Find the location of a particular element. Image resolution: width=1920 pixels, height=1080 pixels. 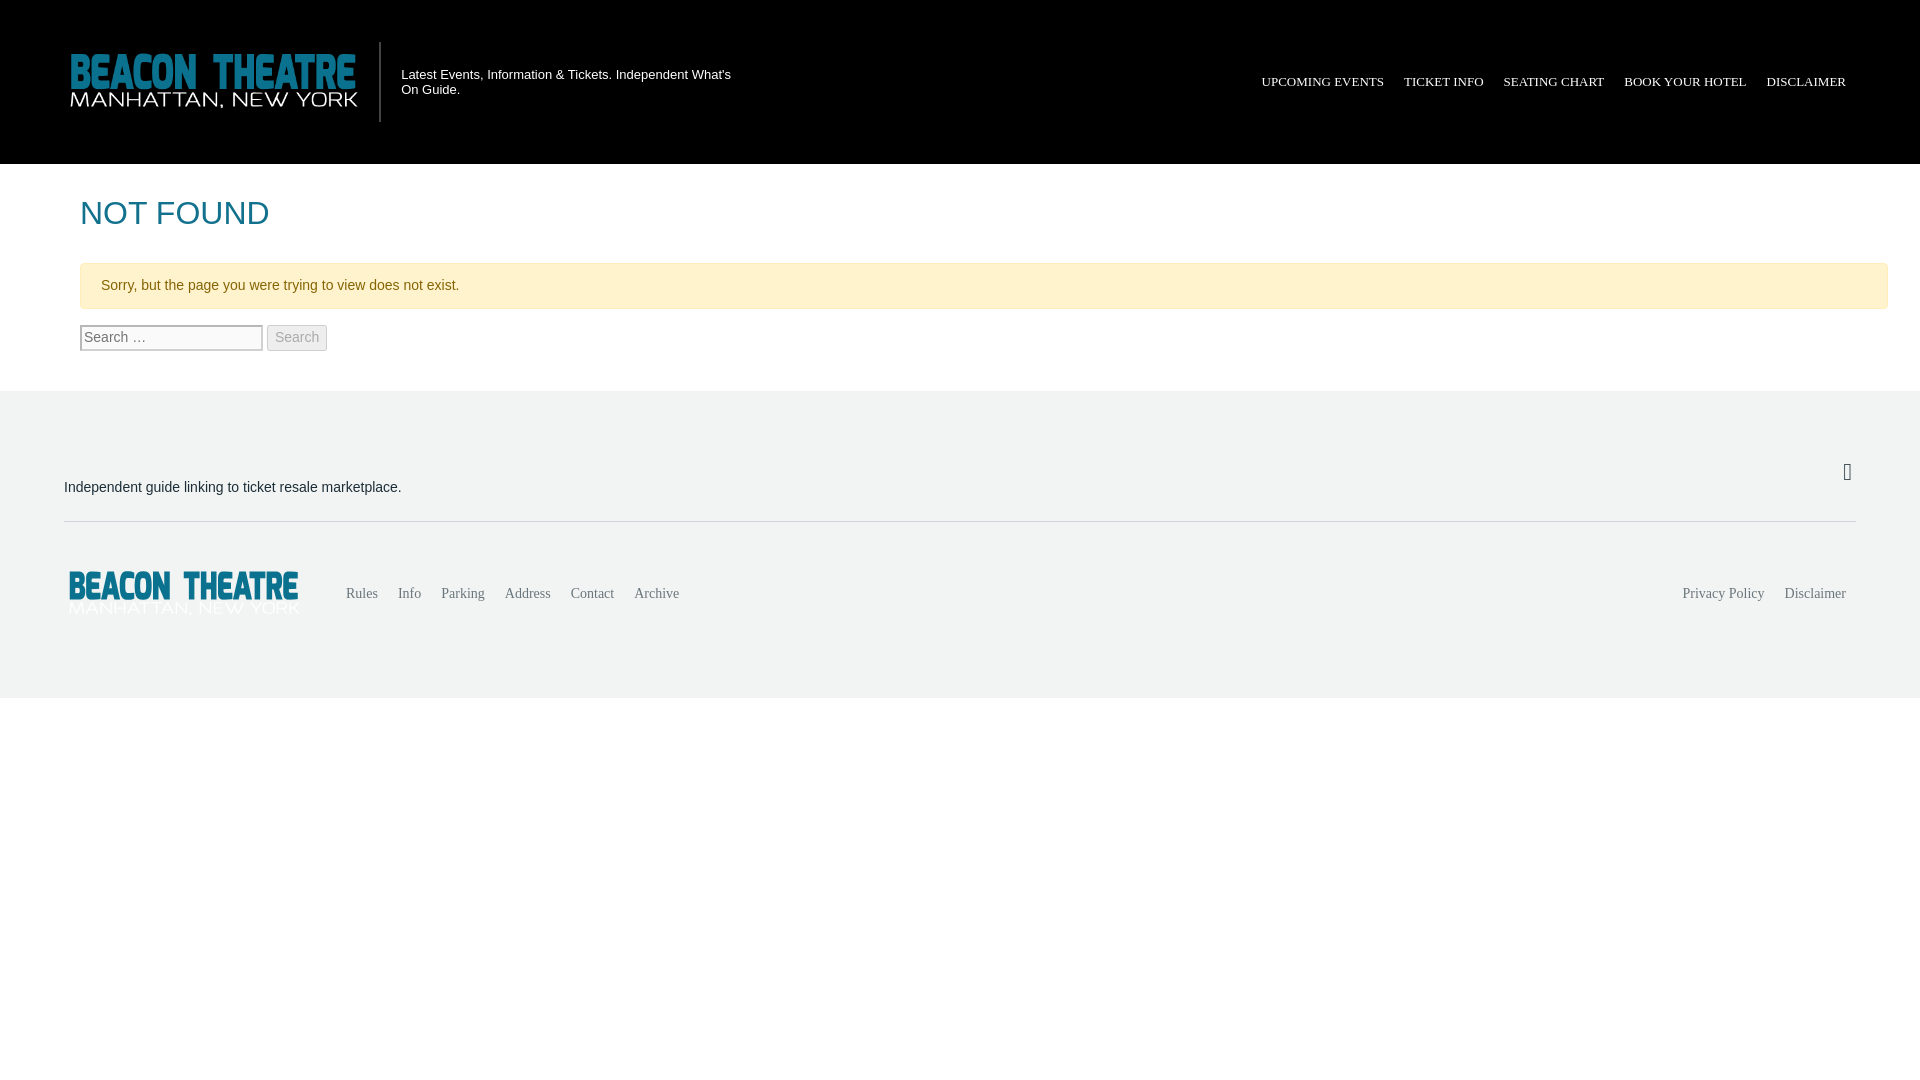

Info is located at coordinates (408, 594).